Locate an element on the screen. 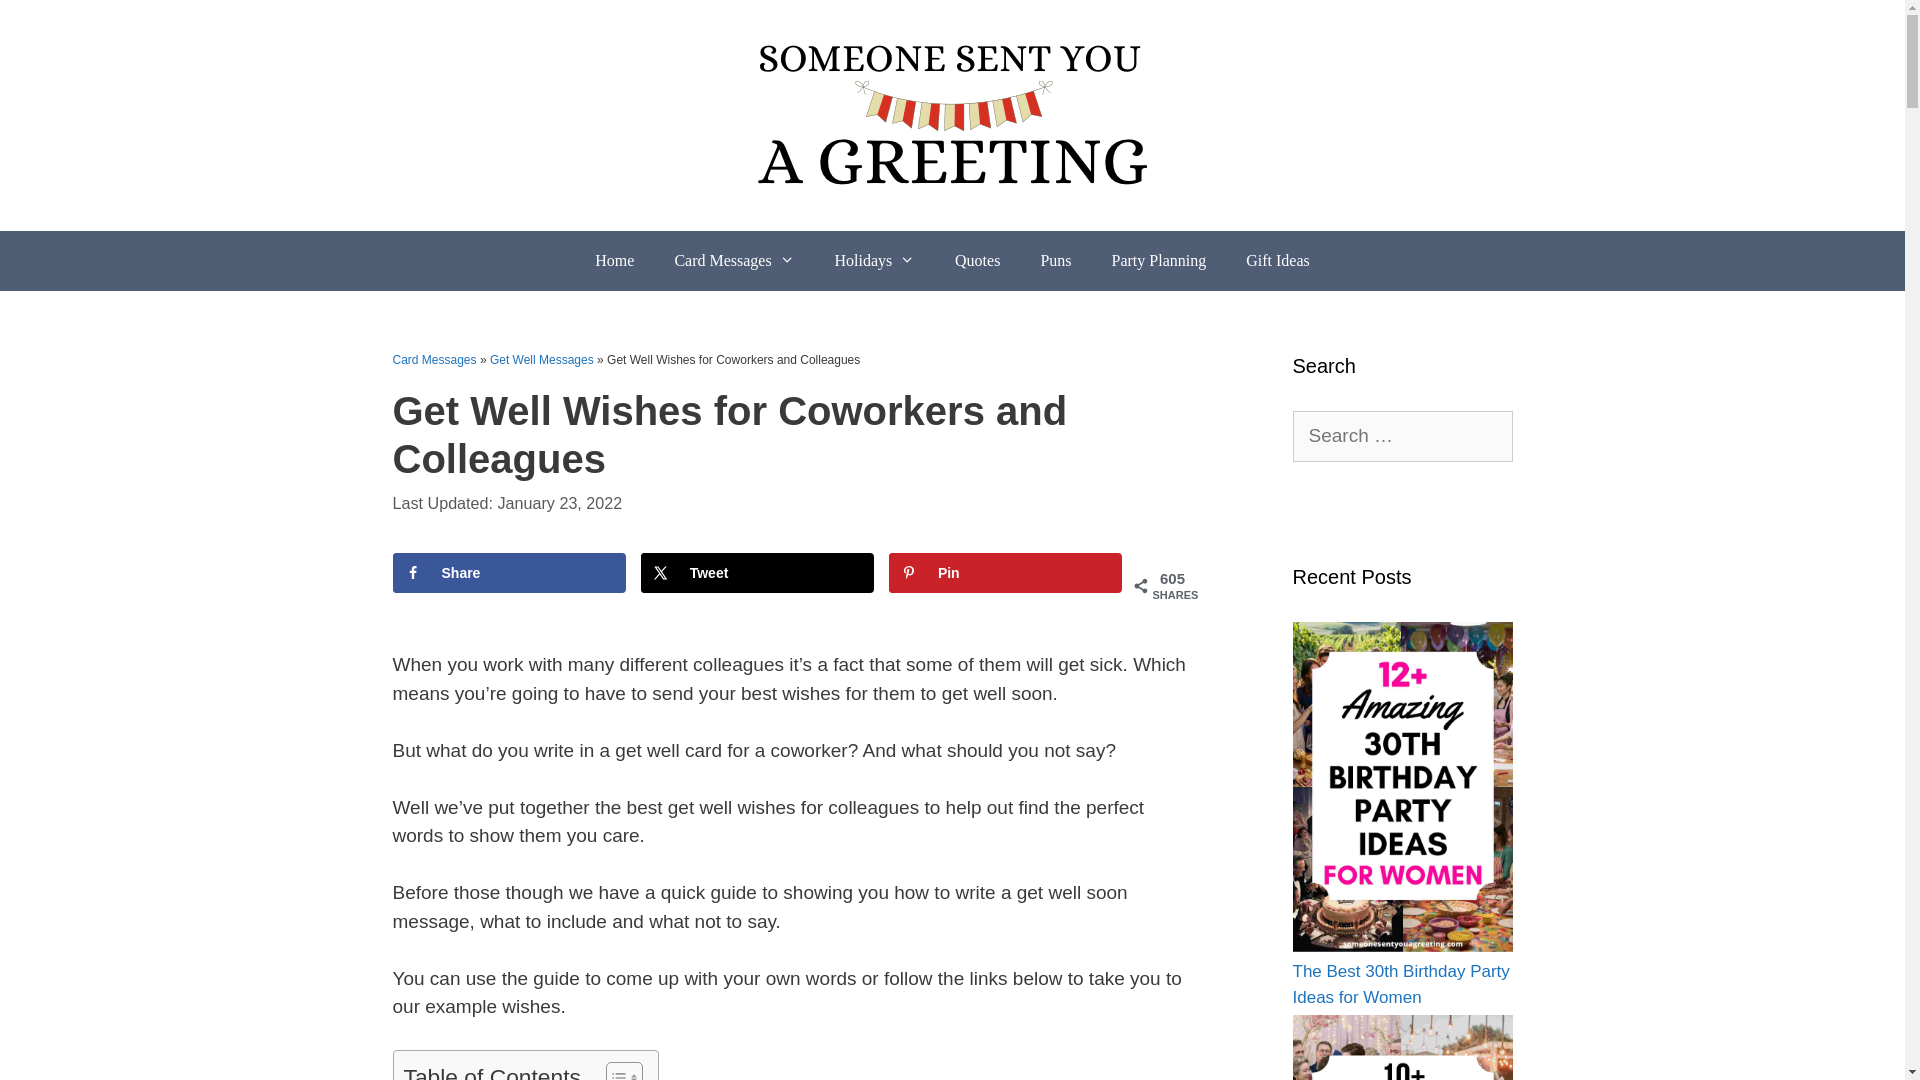 This screenshot has width=1920, height=1080. Holidays is located at coordinates (874, 260).